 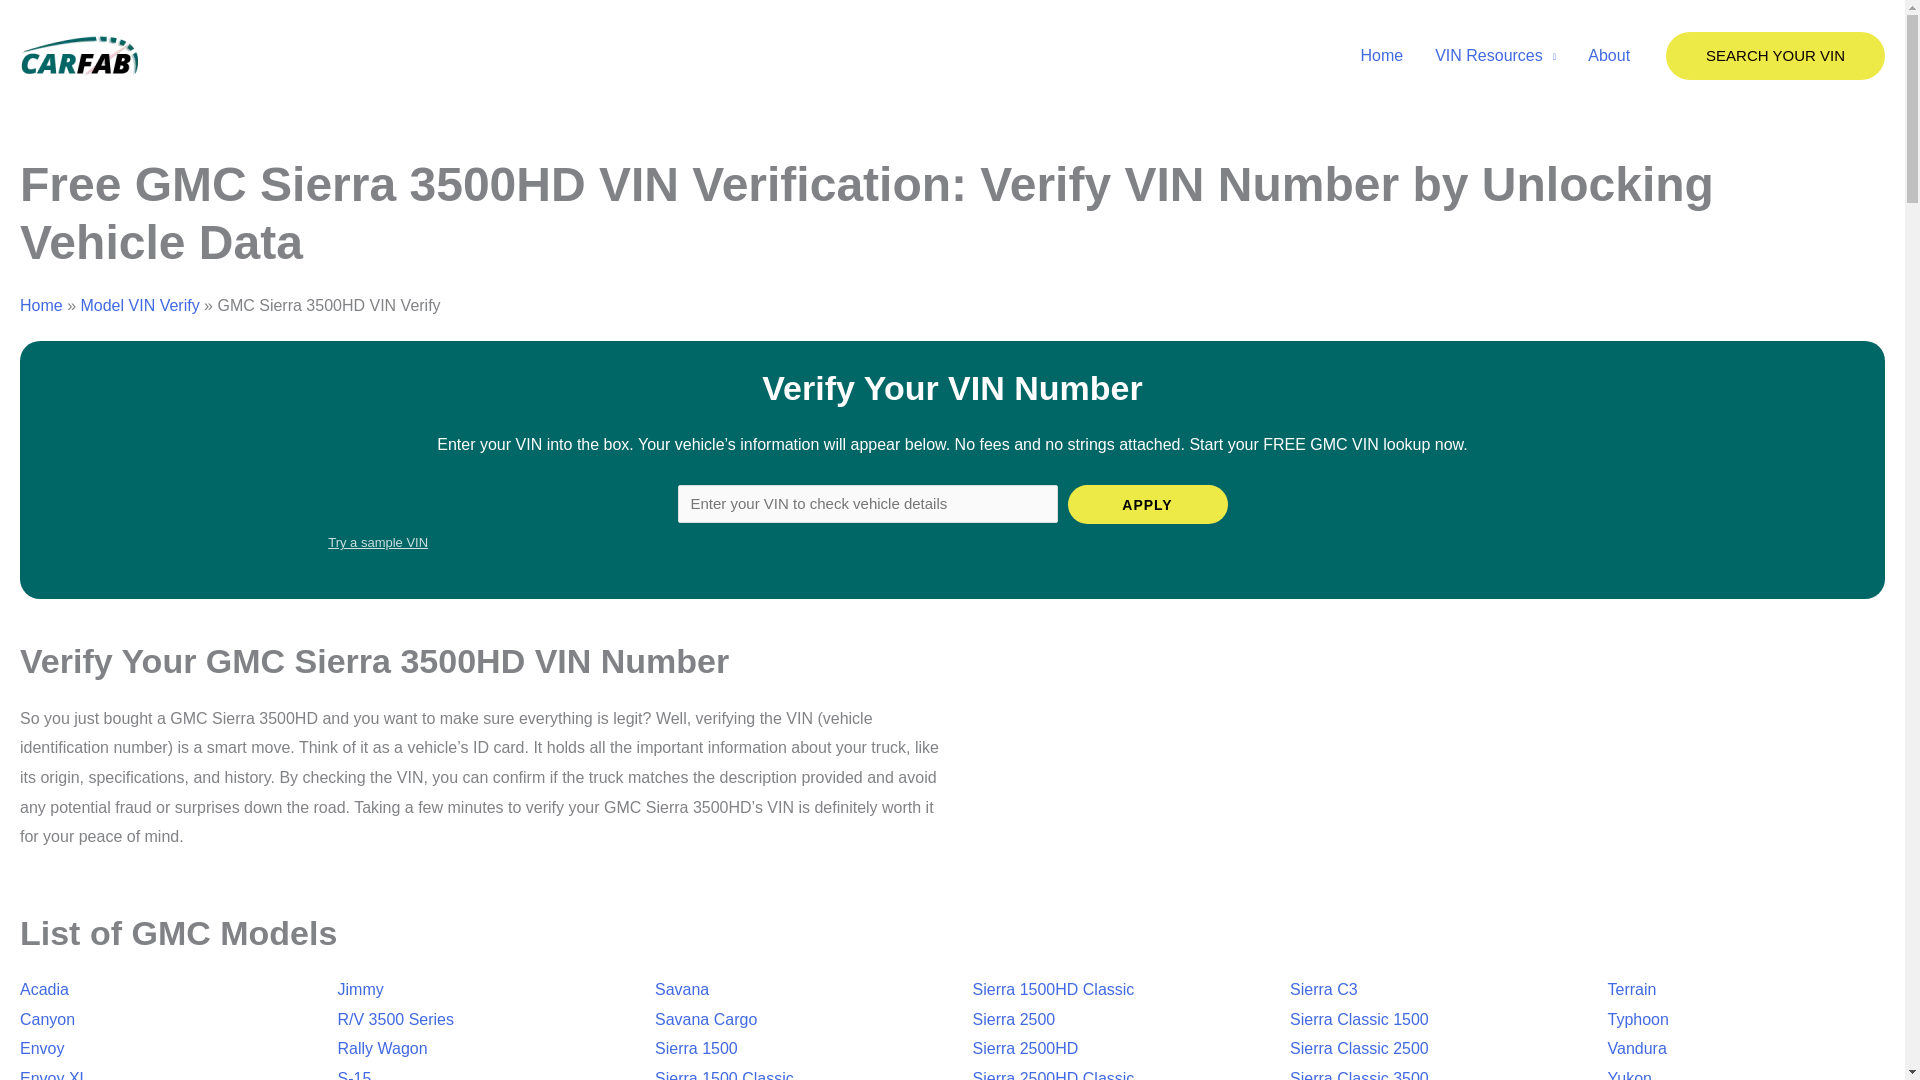 I want to click on Home, so click(x=41, y=306).